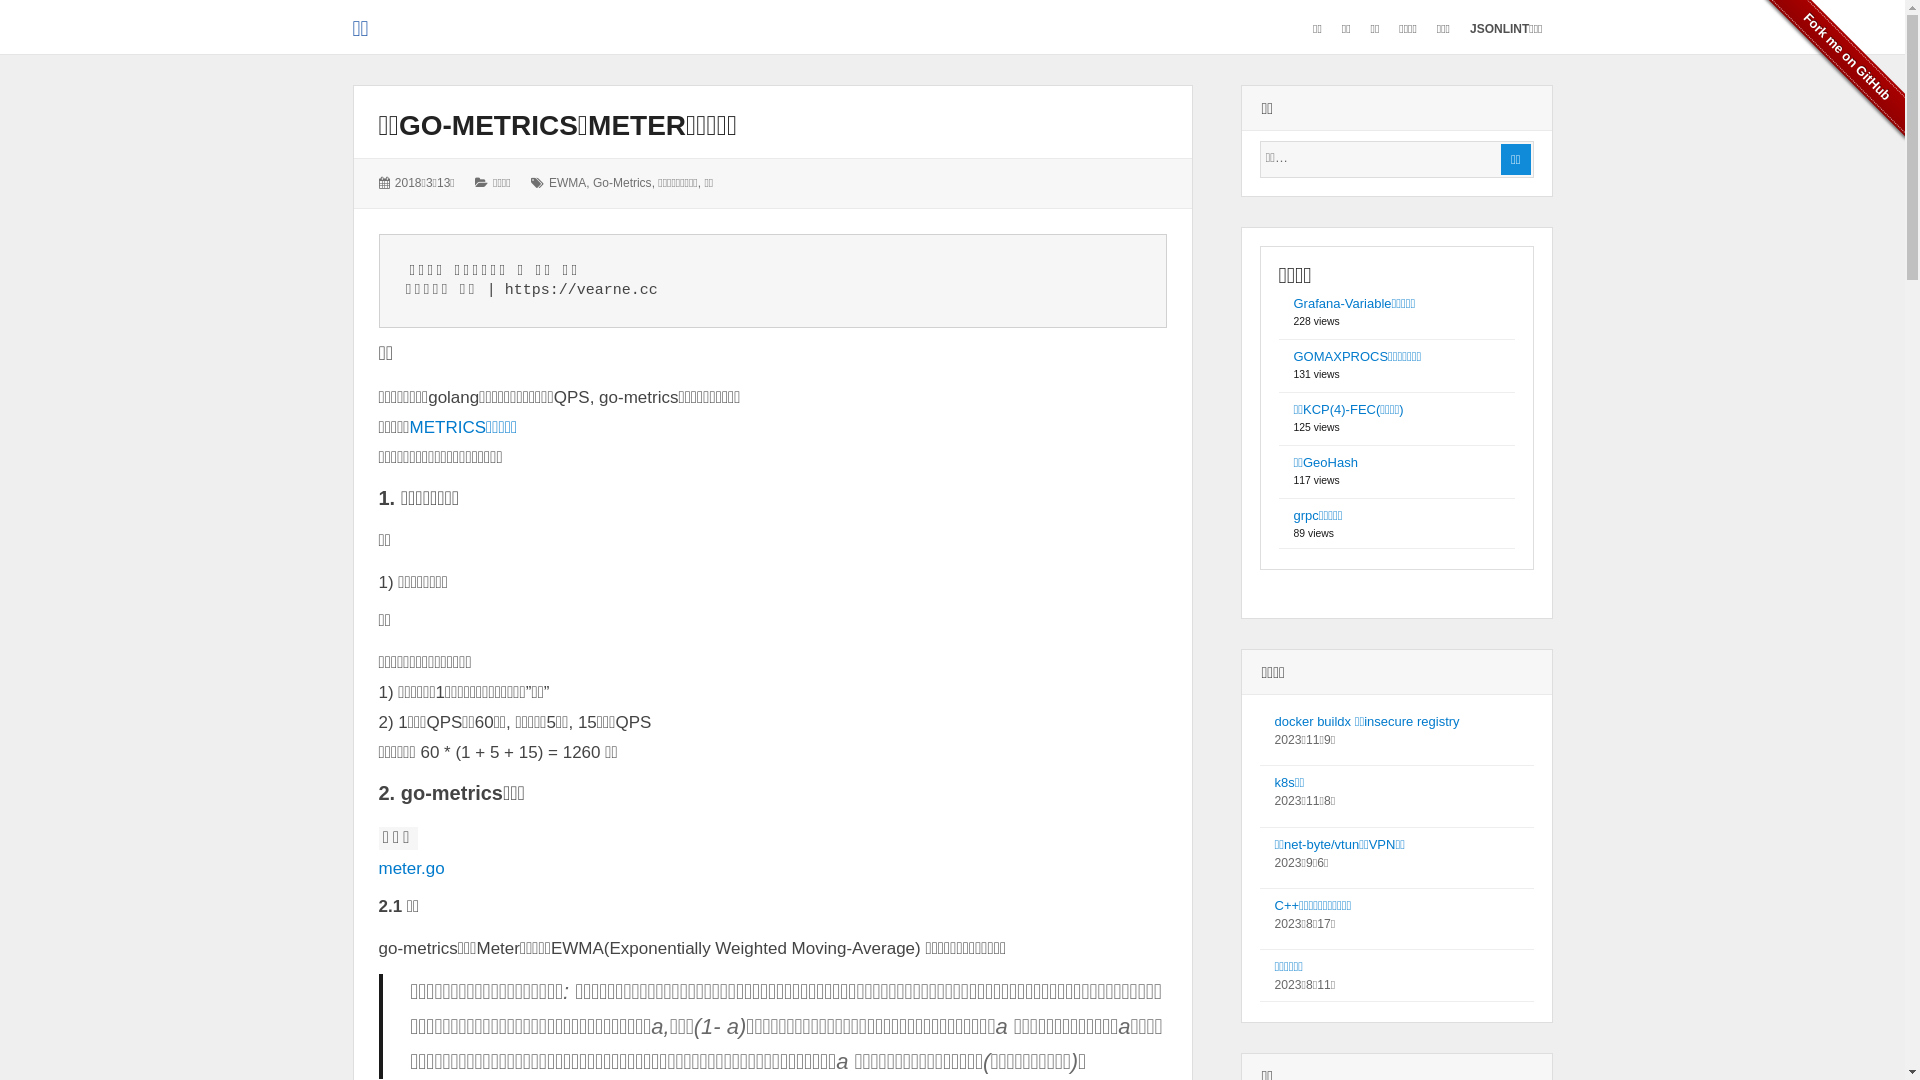  I want to click on Go-Metrics, so click(622, 183).